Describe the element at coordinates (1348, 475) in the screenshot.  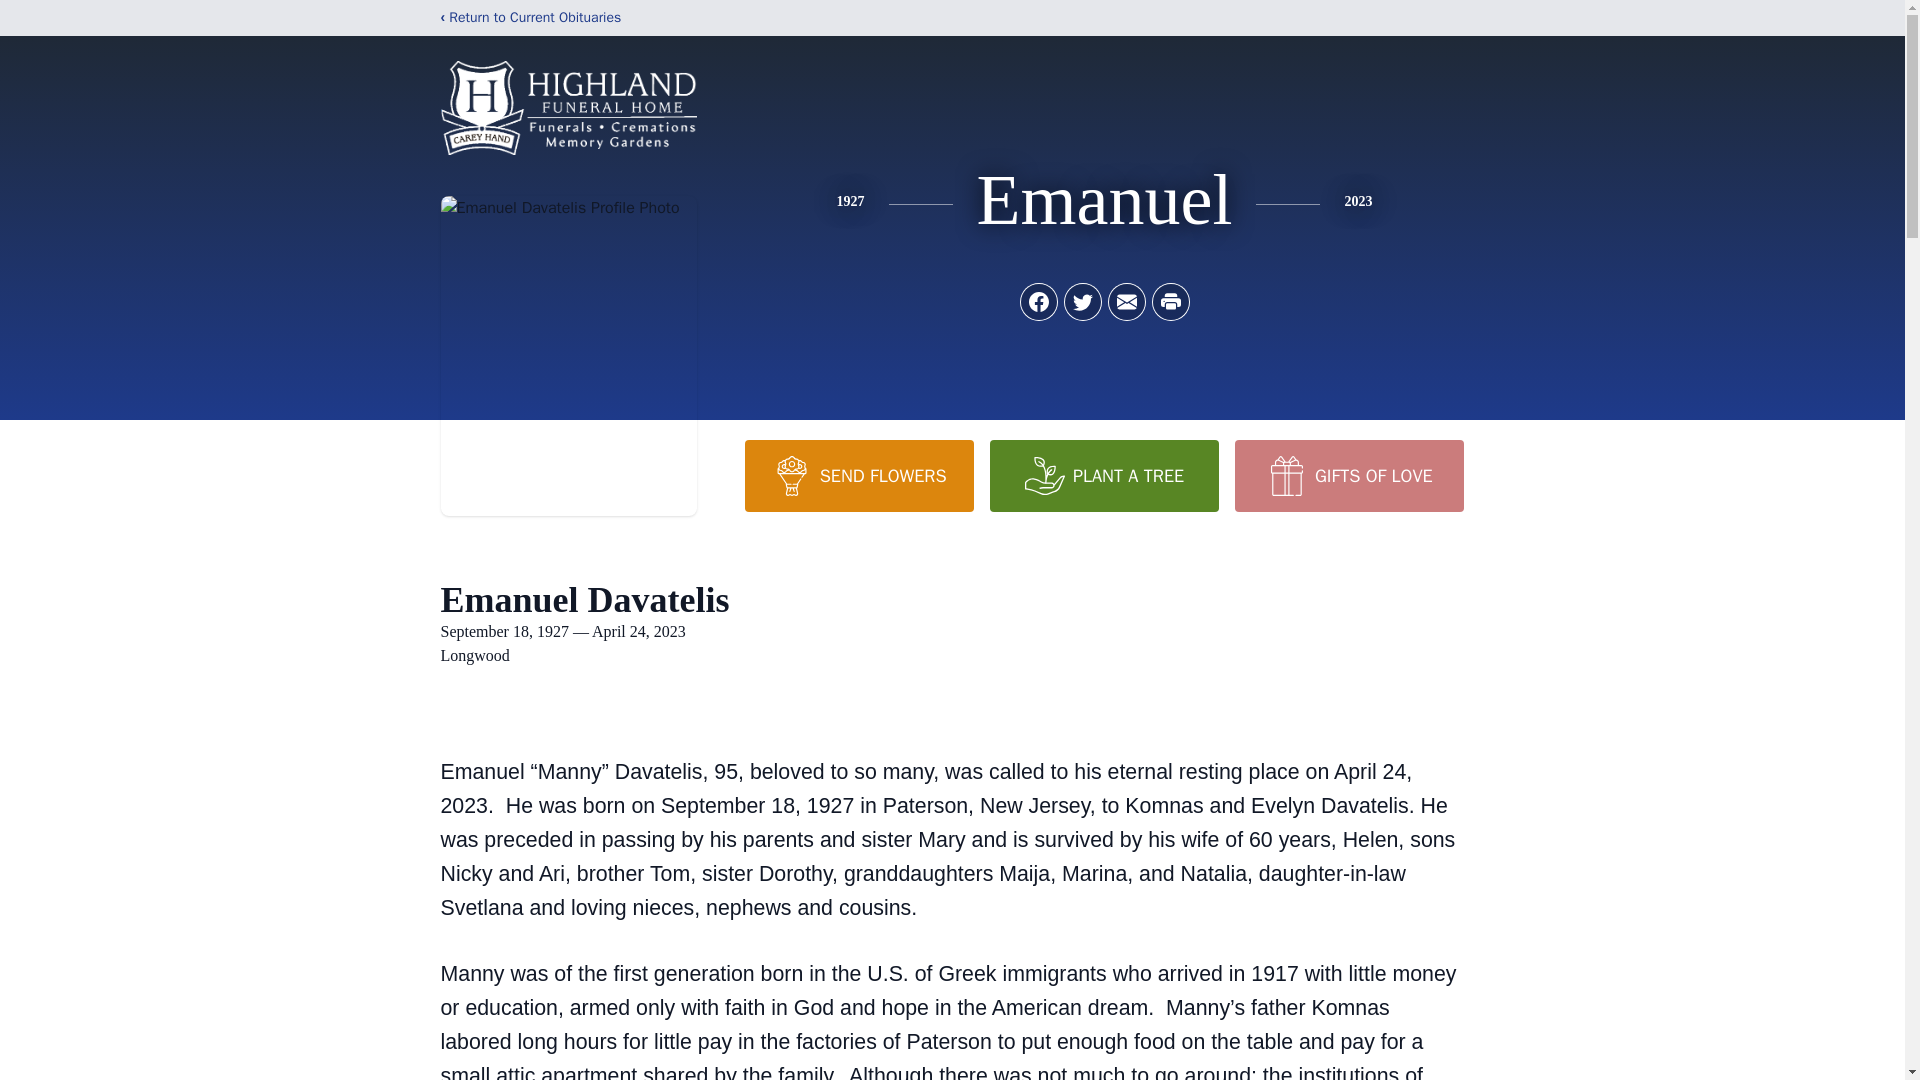
I see `GIFTS OF LOVE` at that location.